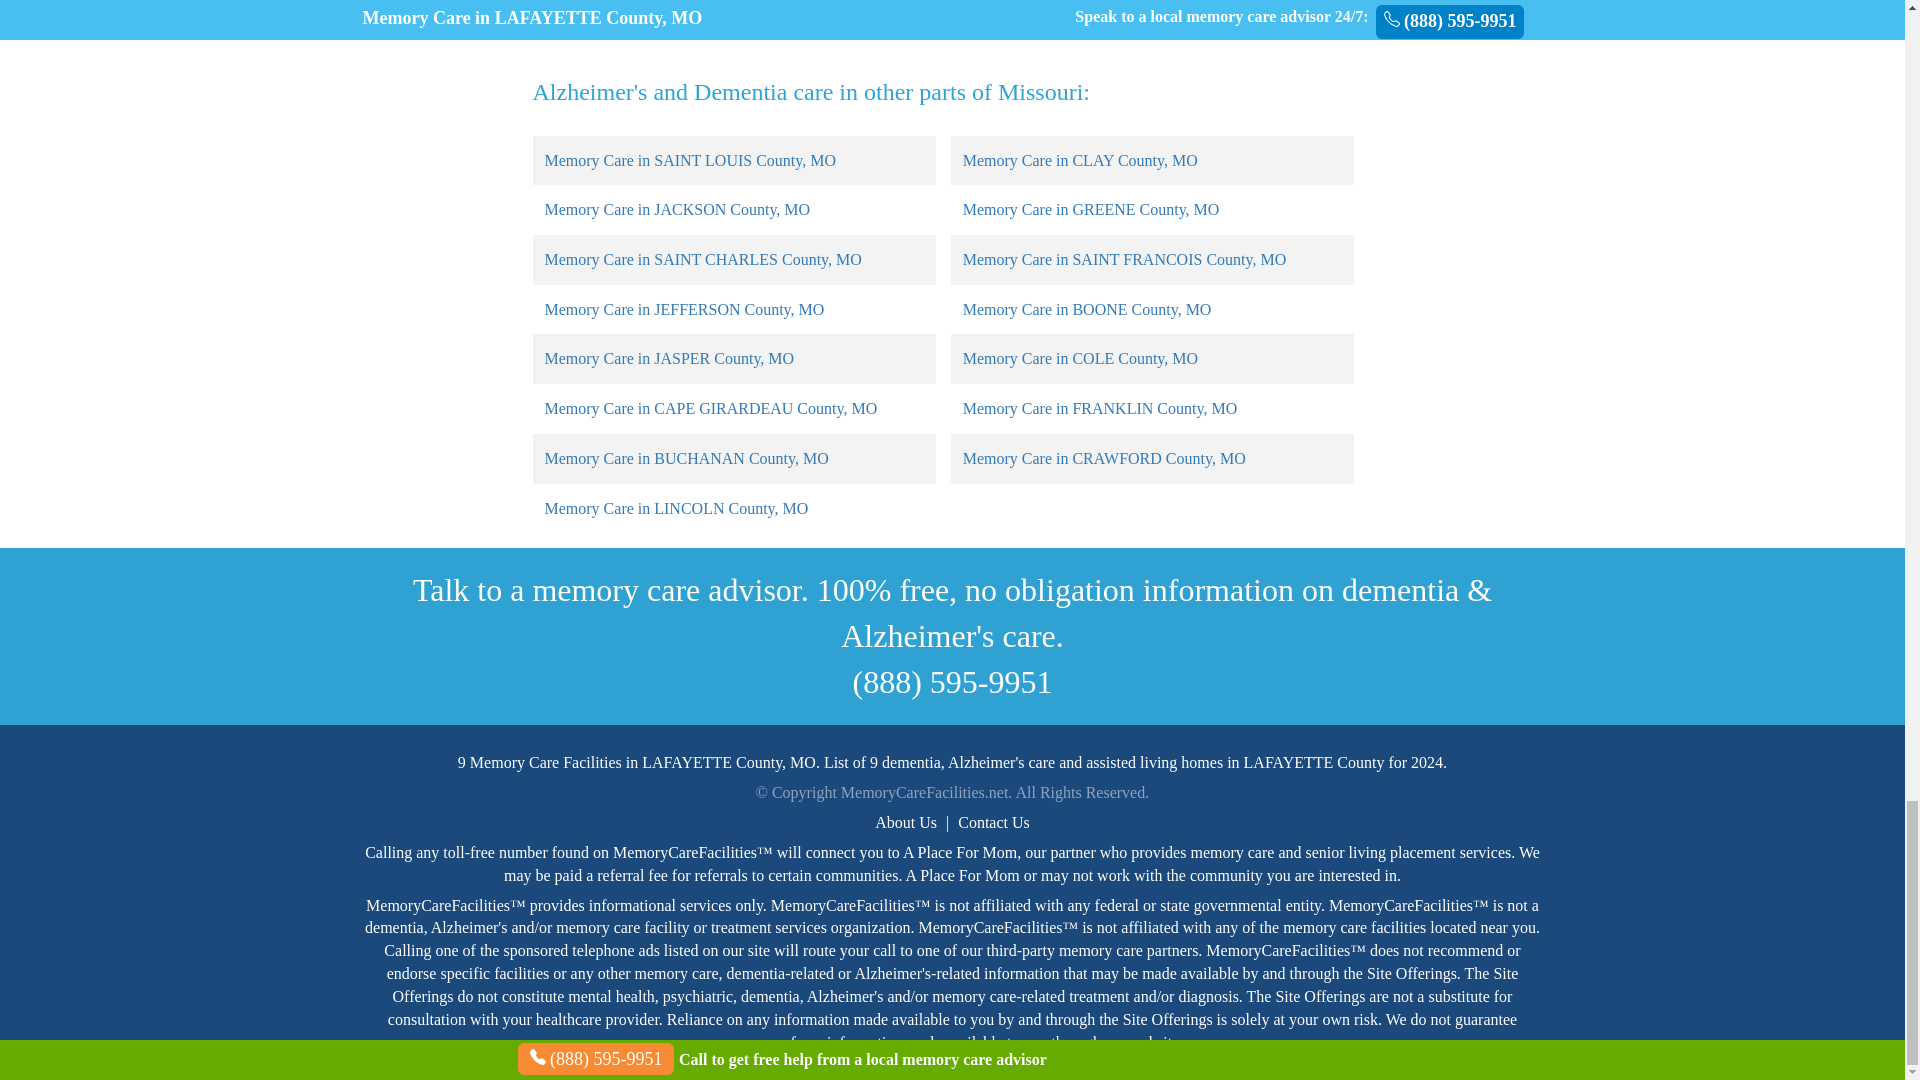  I want to click on Memory Care in BOONE County, MO, so click(1087, 309).